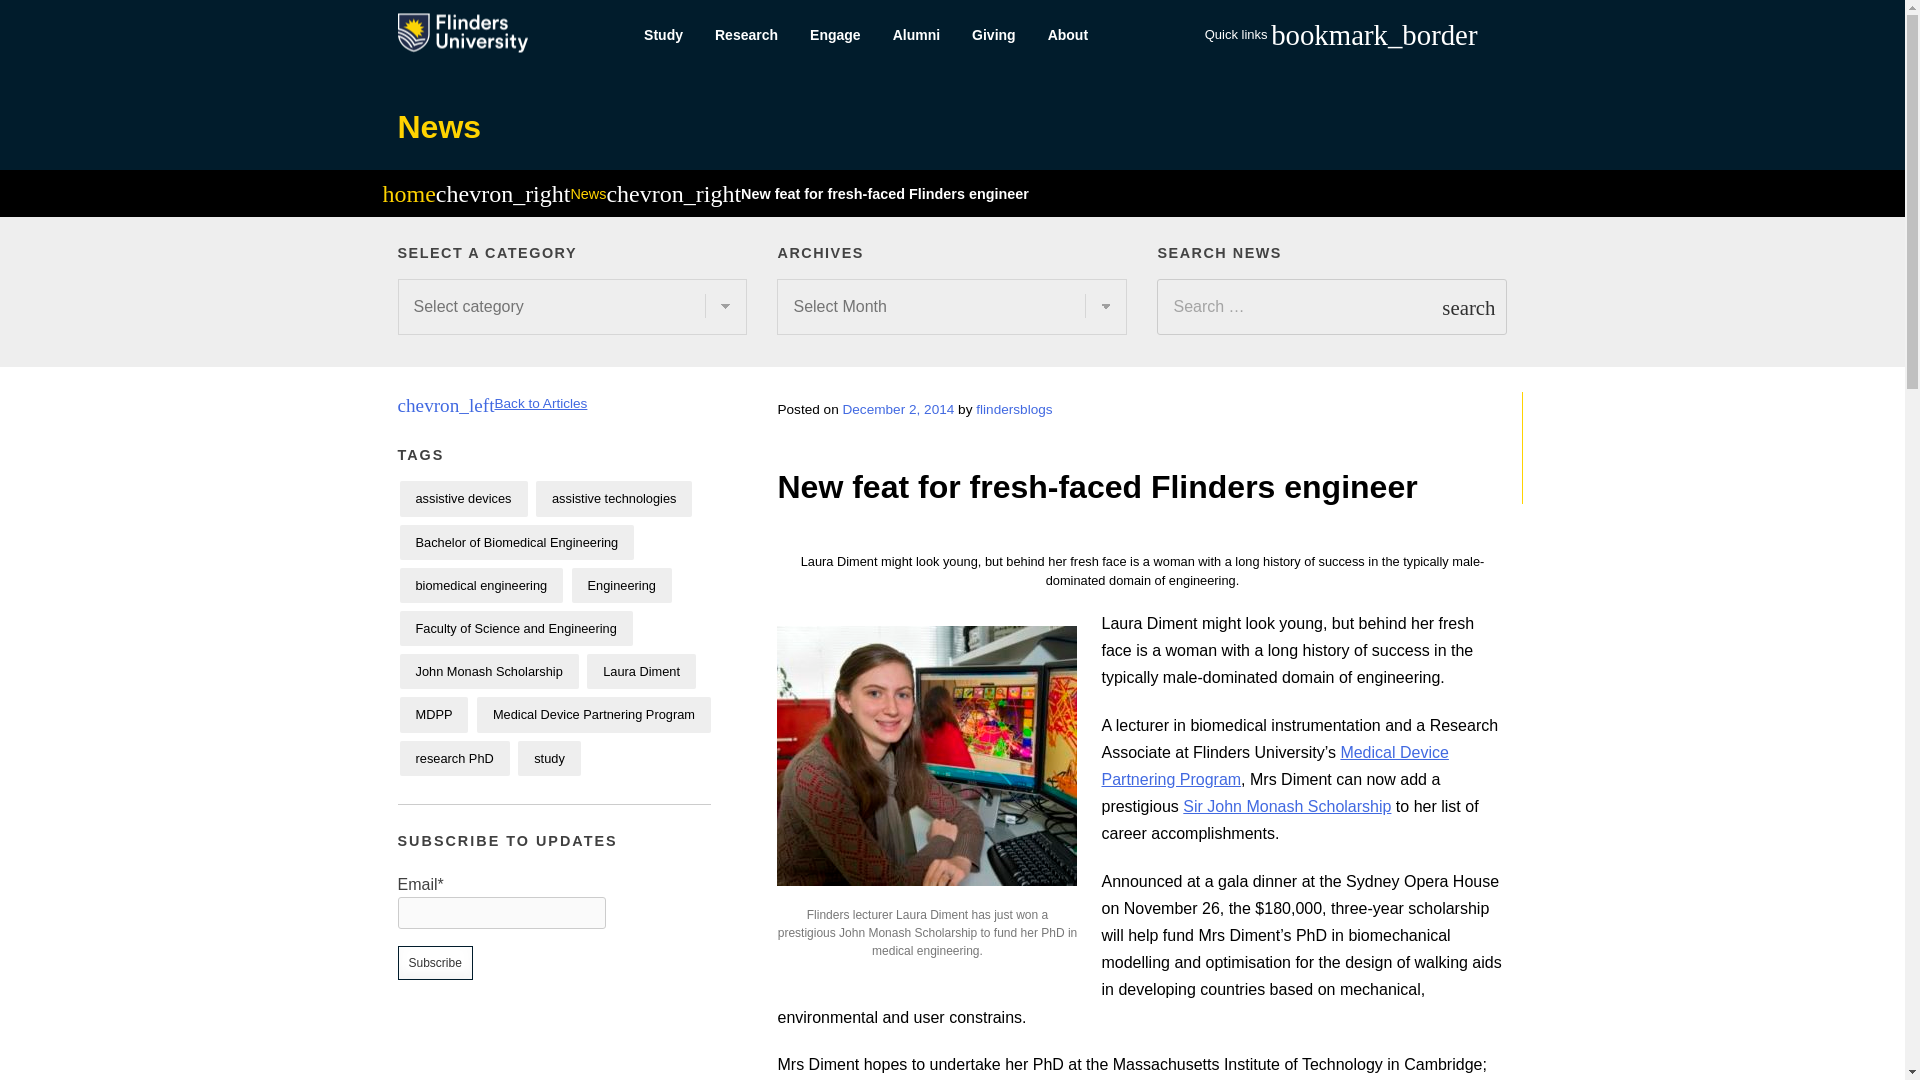 This screenshot has height=1080, width=1920. What do you see at coordinates (516, 628) in the screenshot?
I see `Faculty of Science and Engineering` at bounding box center [516, 628].